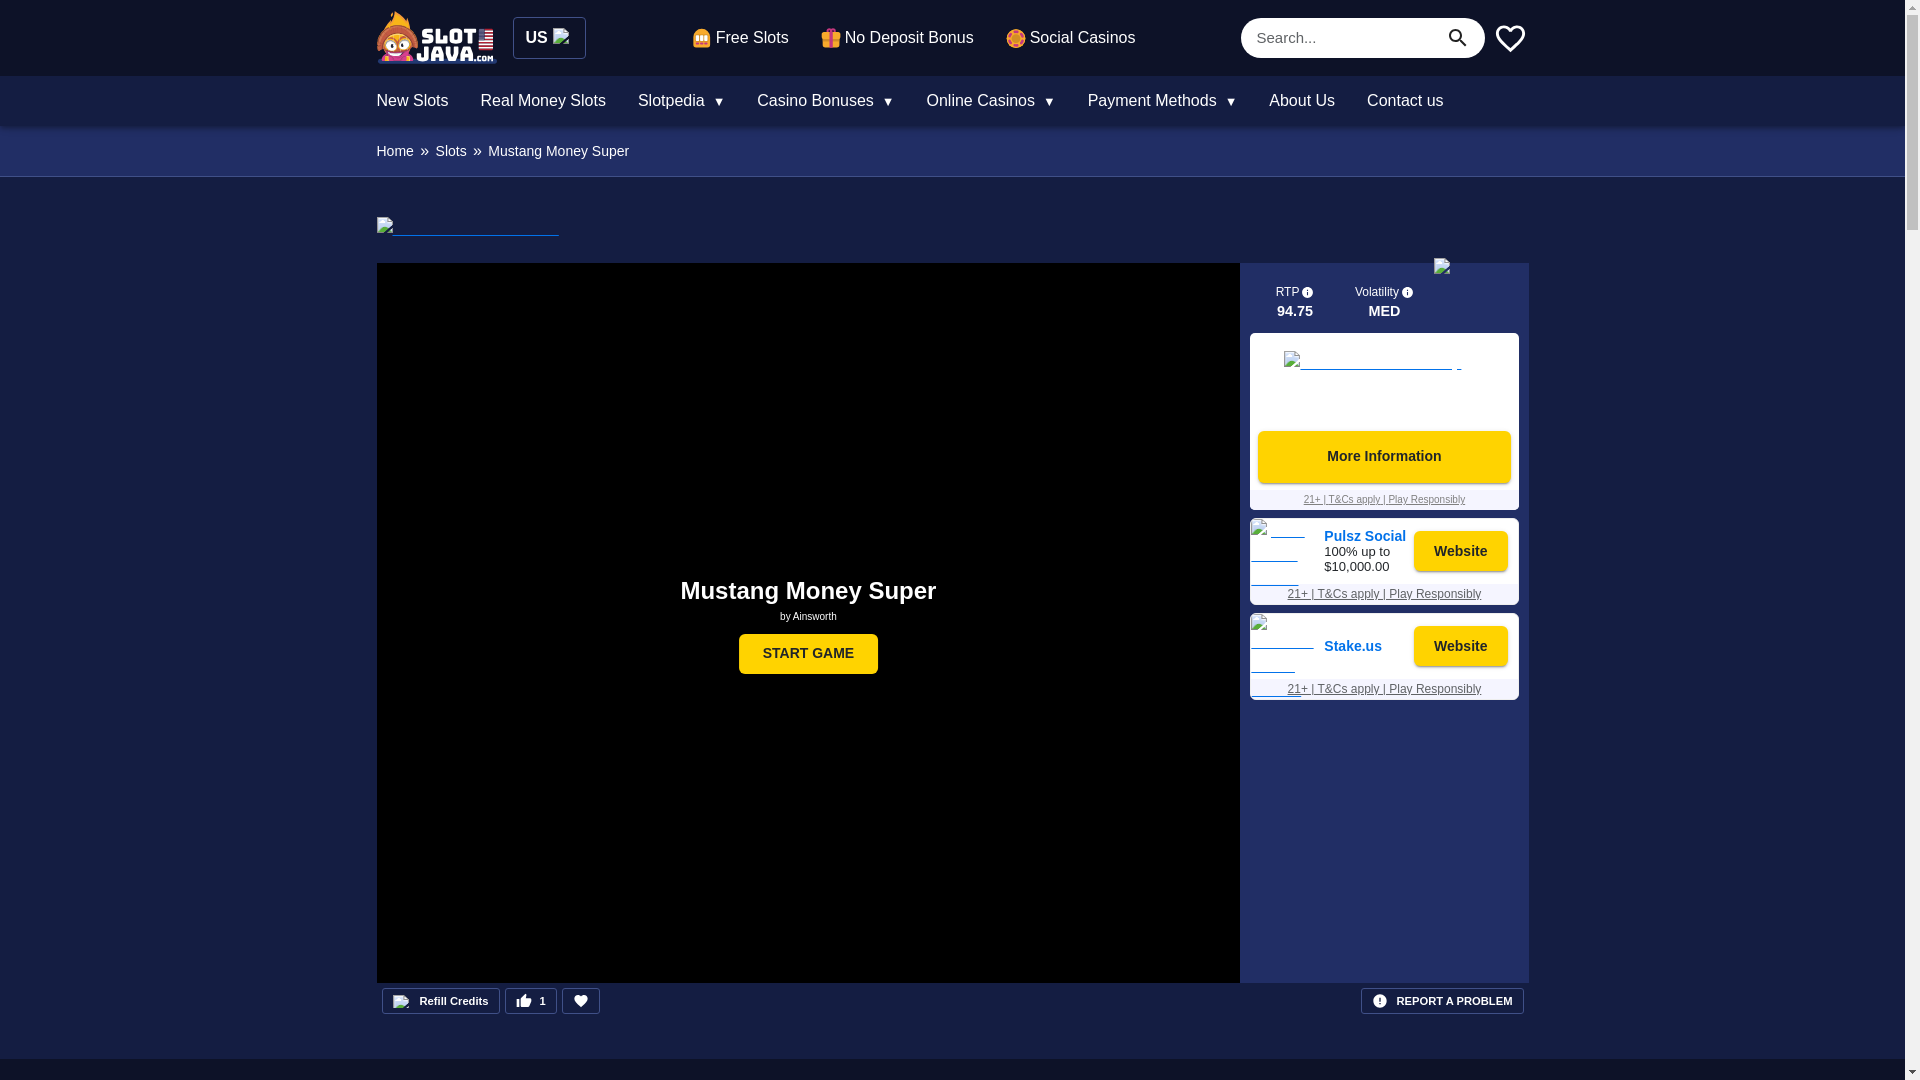 The image size is (1920, 1080). I want to click on Free Slots, so click(740, 37).